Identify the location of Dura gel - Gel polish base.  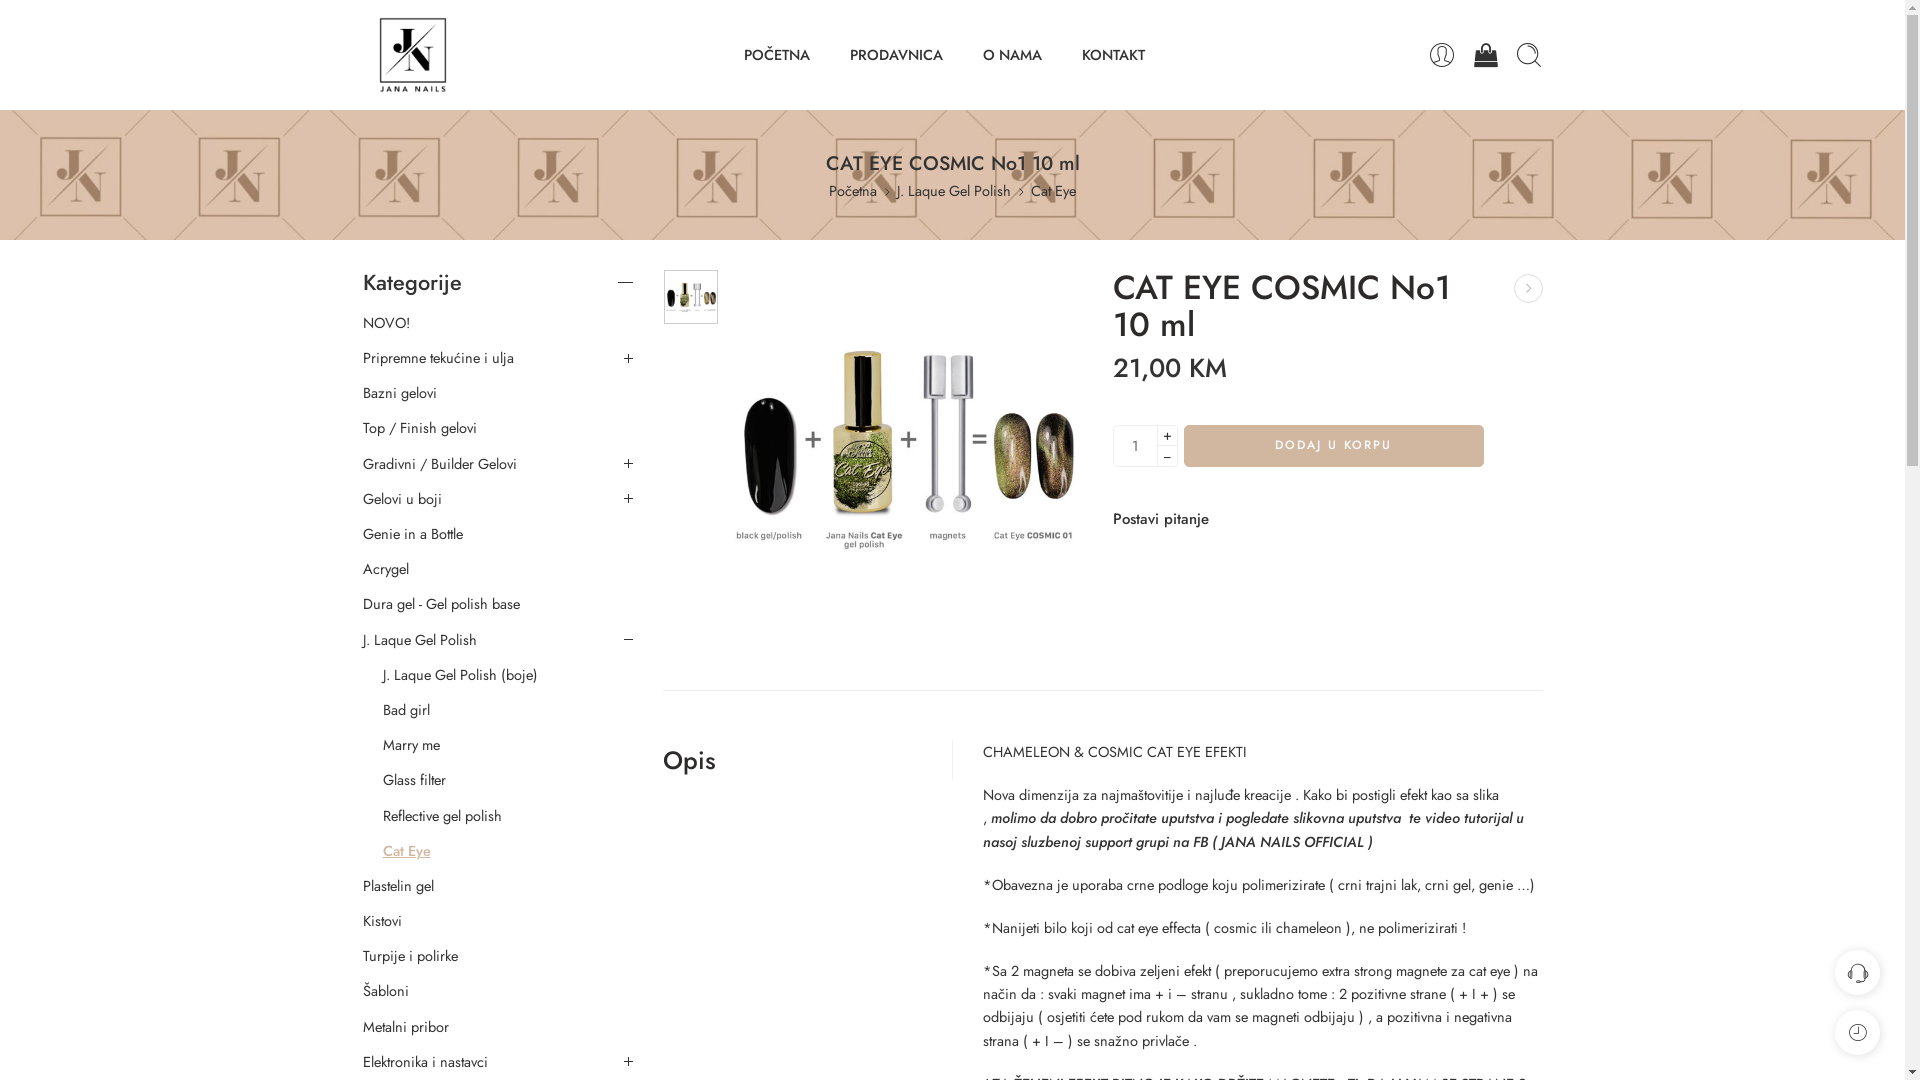
(440, 604).